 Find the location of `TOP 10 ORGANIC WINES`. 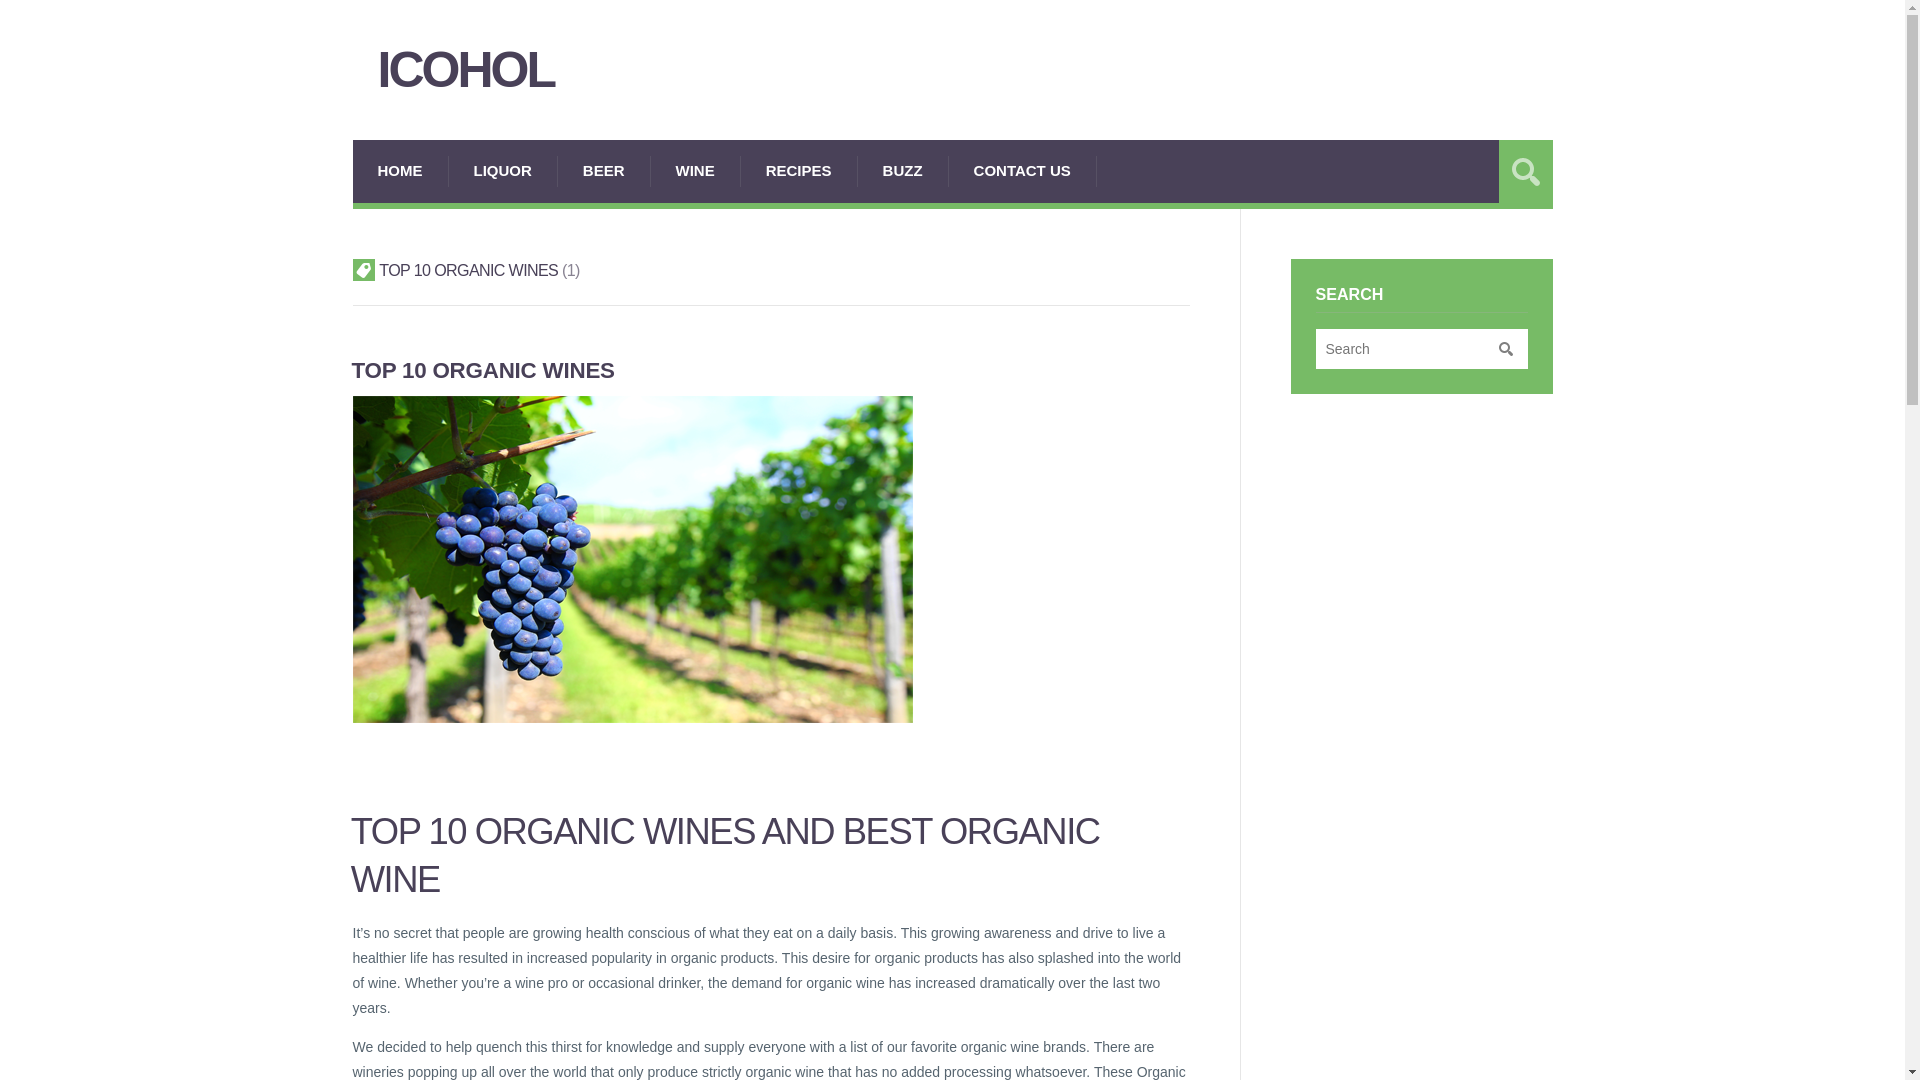

TOP 10 ORGANIC WINES is located at coordinates (482, 370).